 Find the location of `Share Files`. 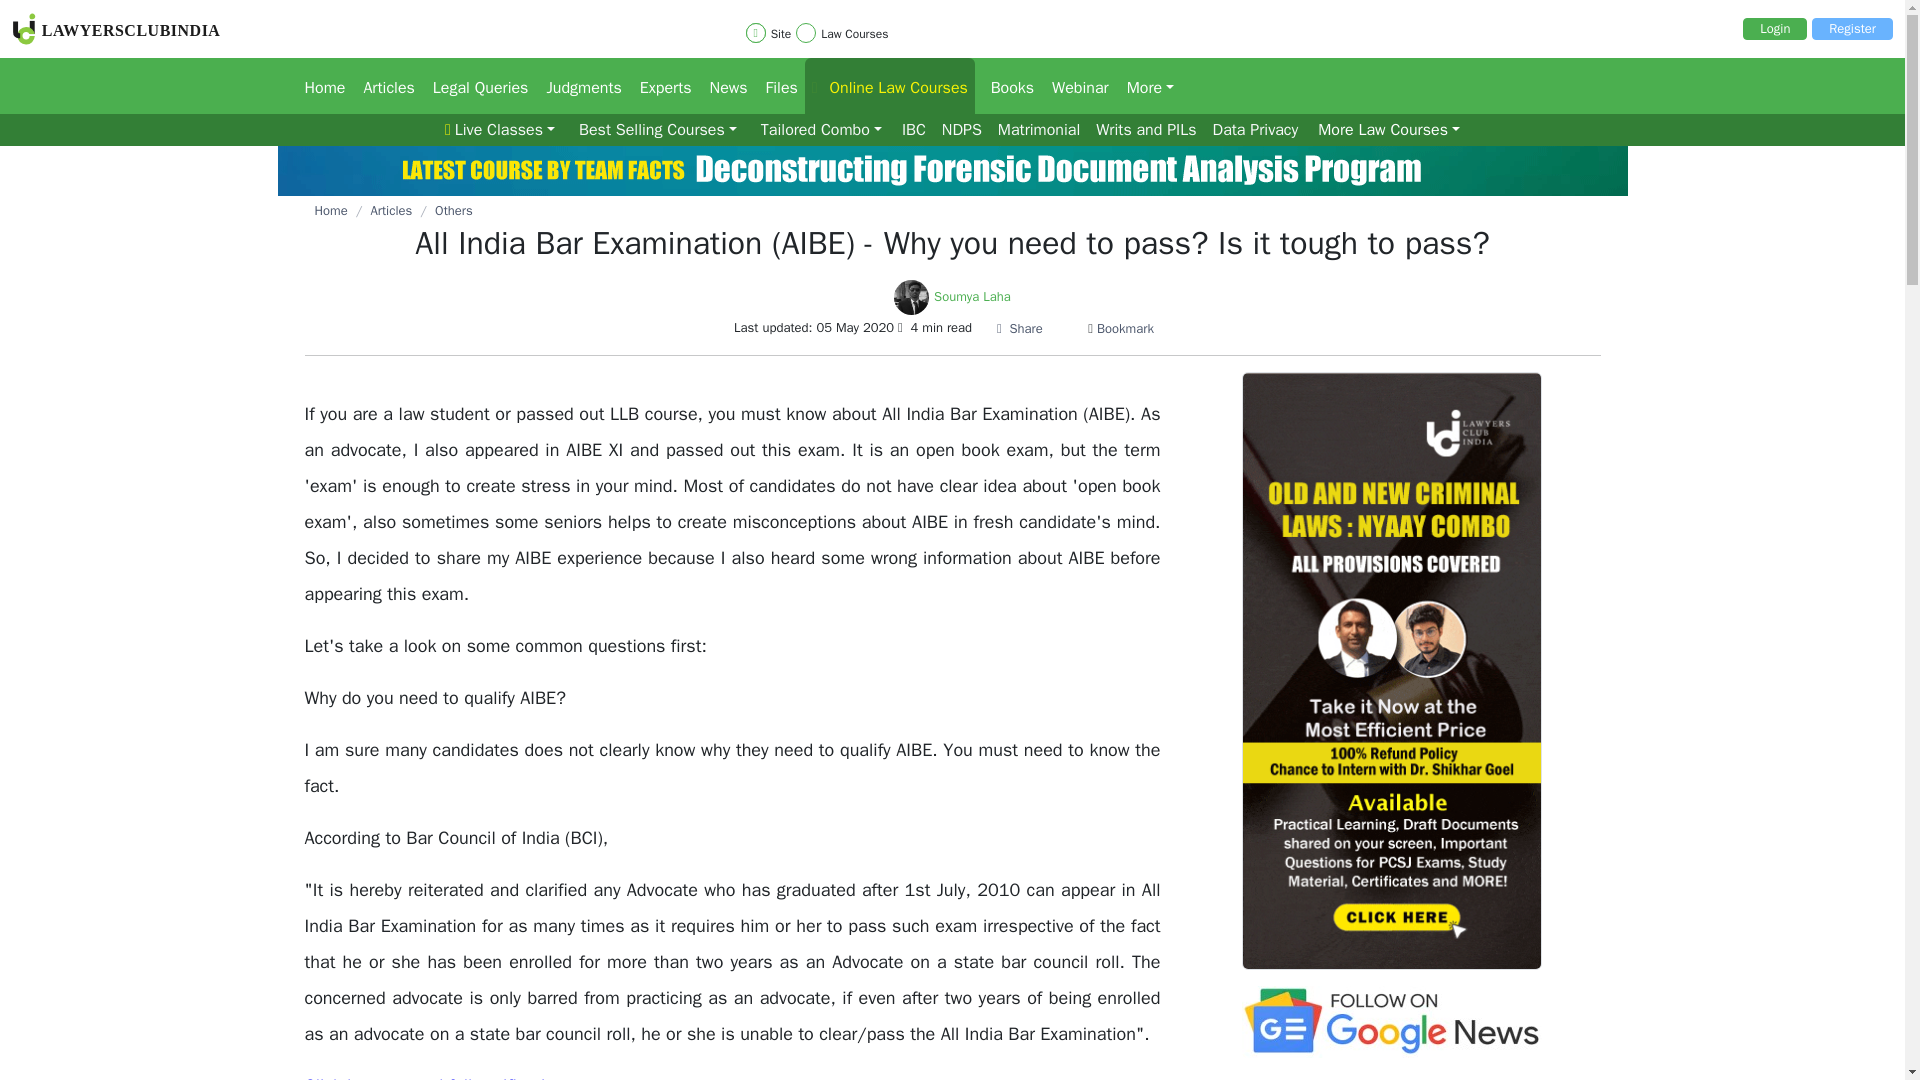

Share Files is located at coordinates (777, 86).